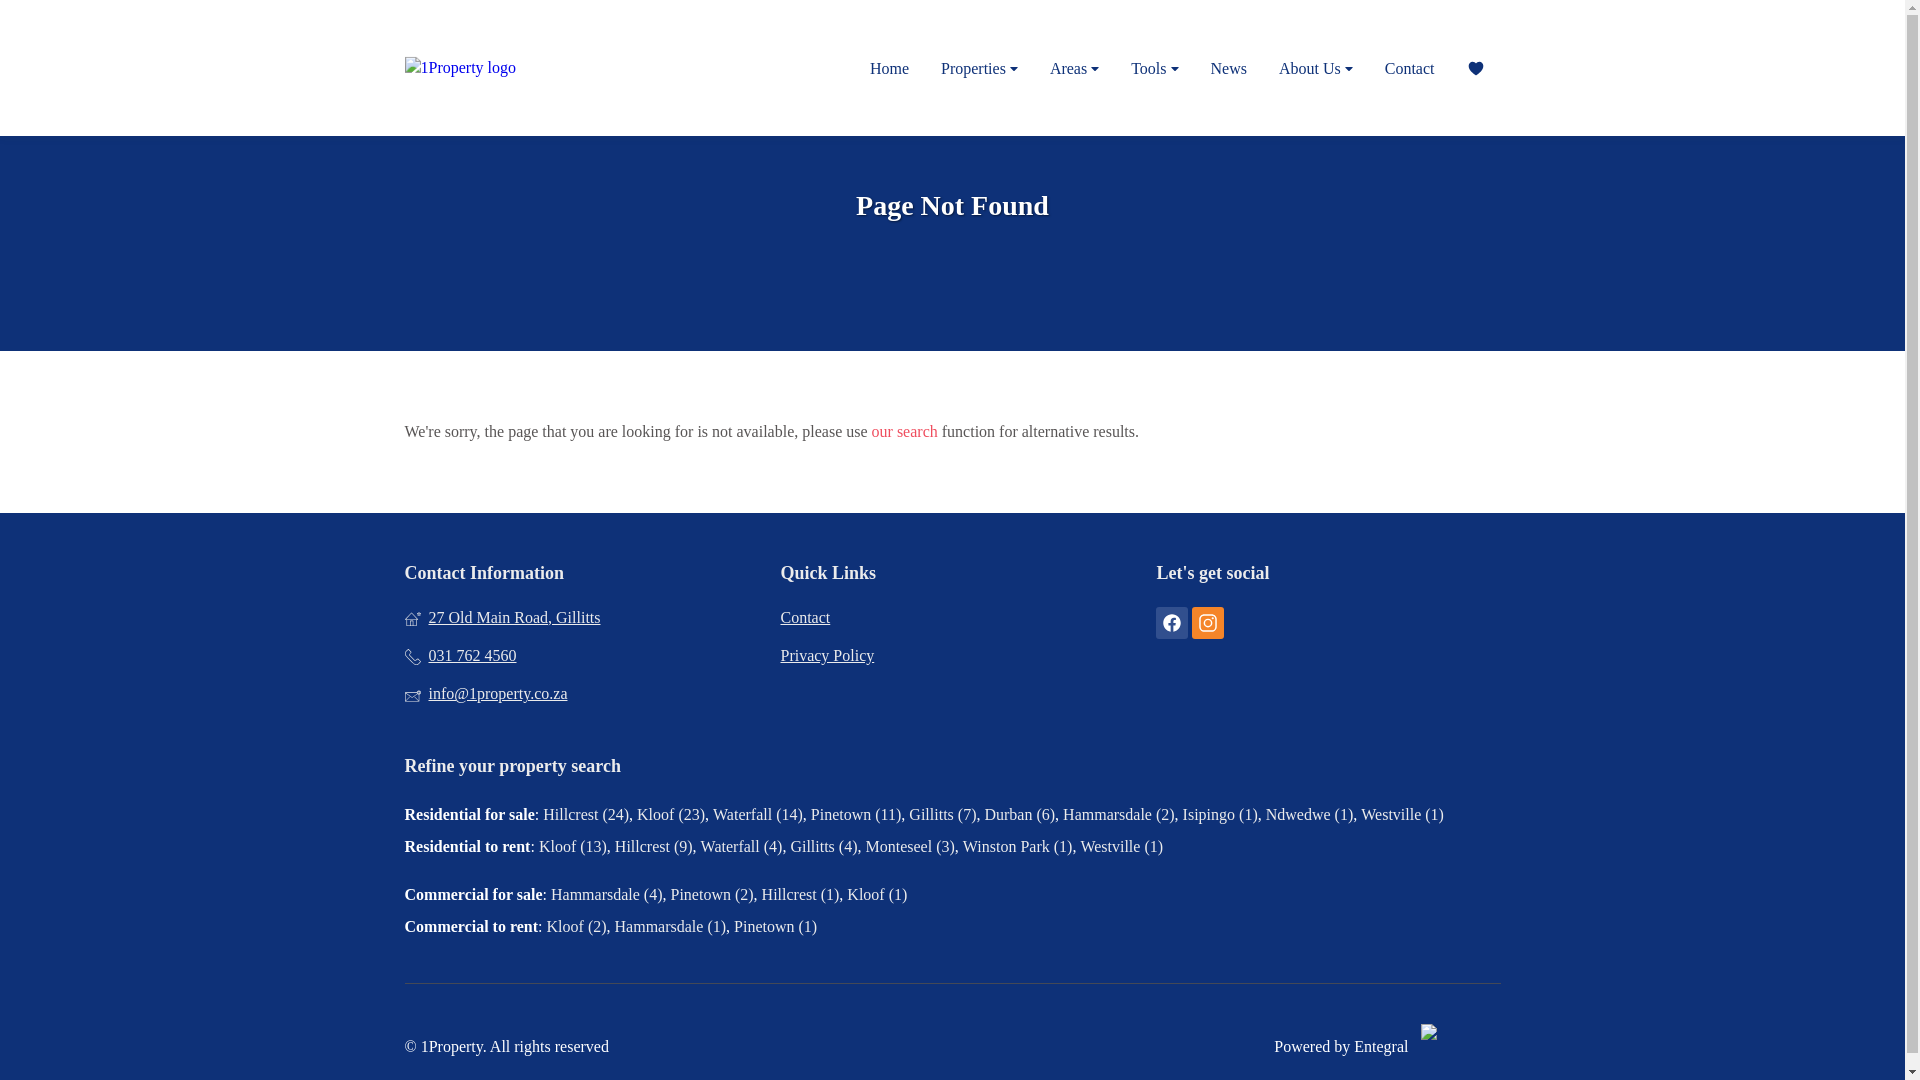  I want to click on Favourites, so click(1474, 68).